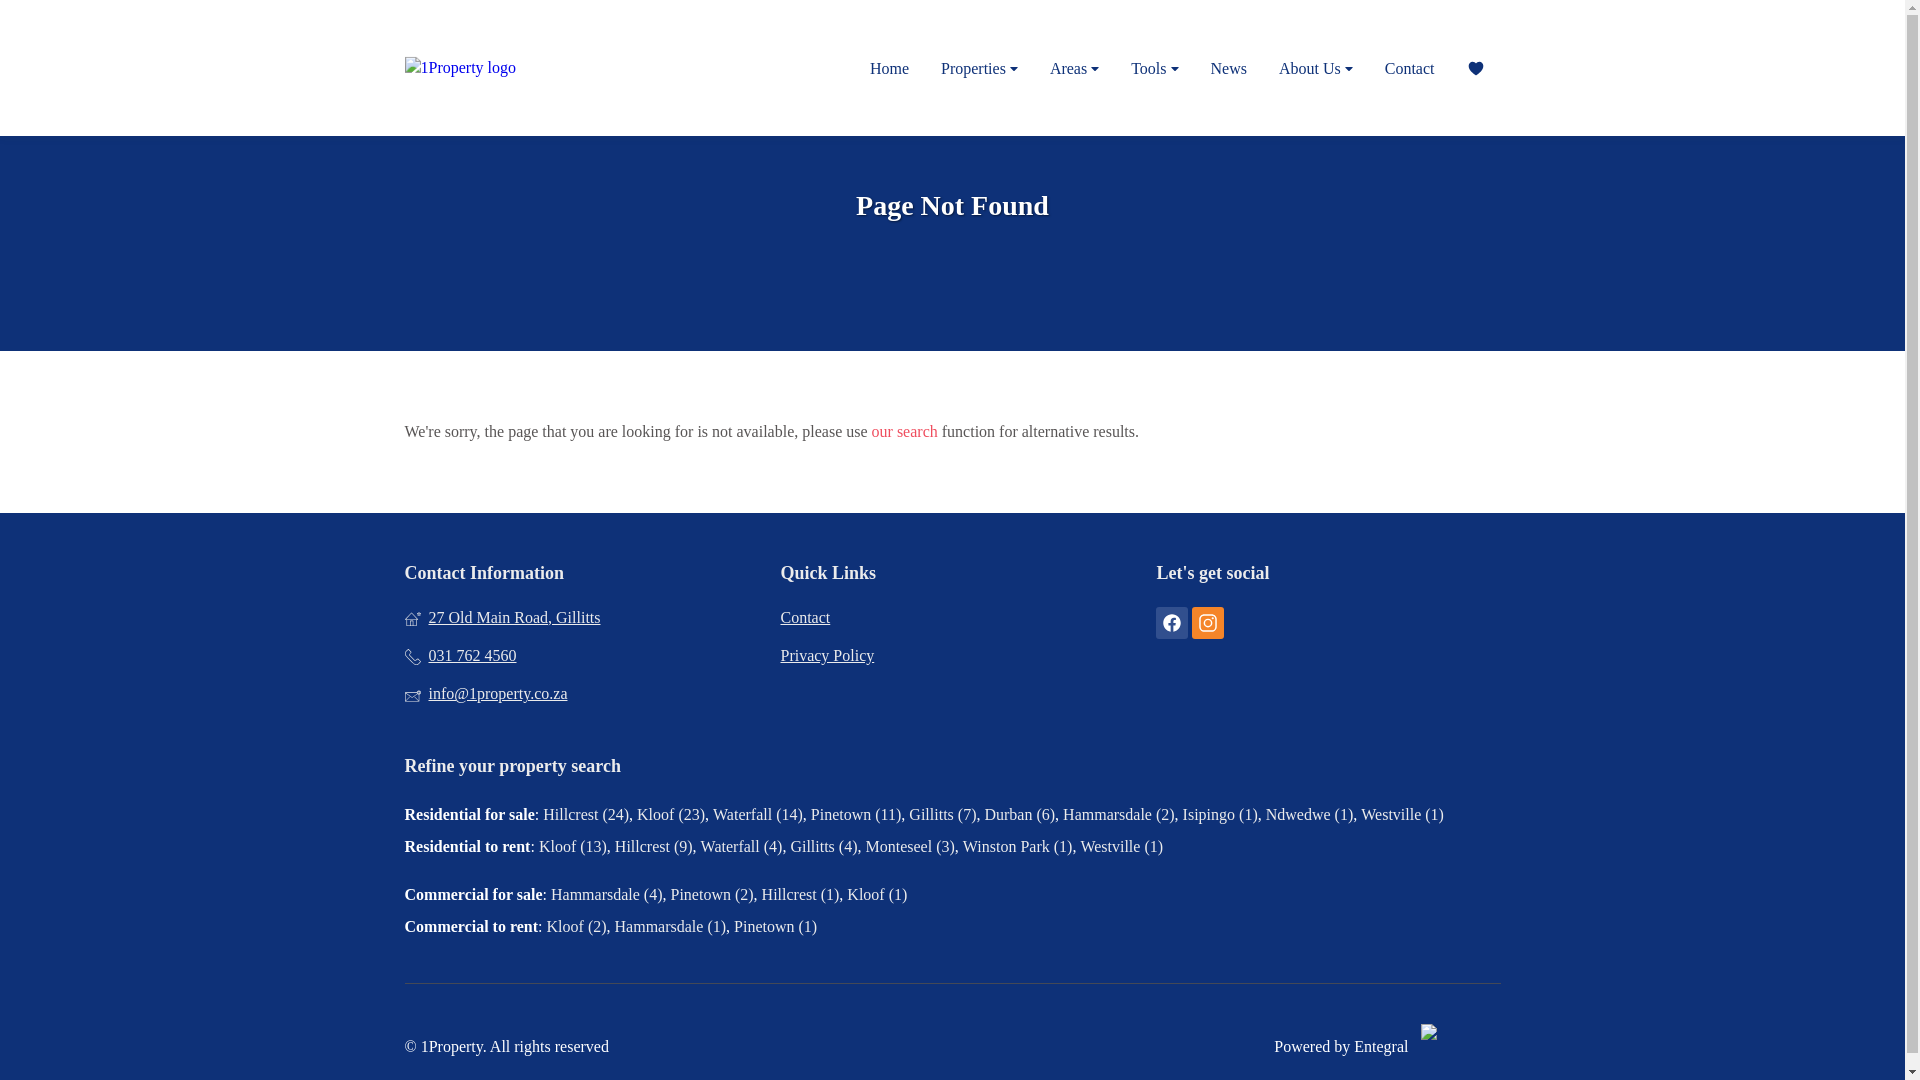  I want to click on Favourites, so click(1474, 68).